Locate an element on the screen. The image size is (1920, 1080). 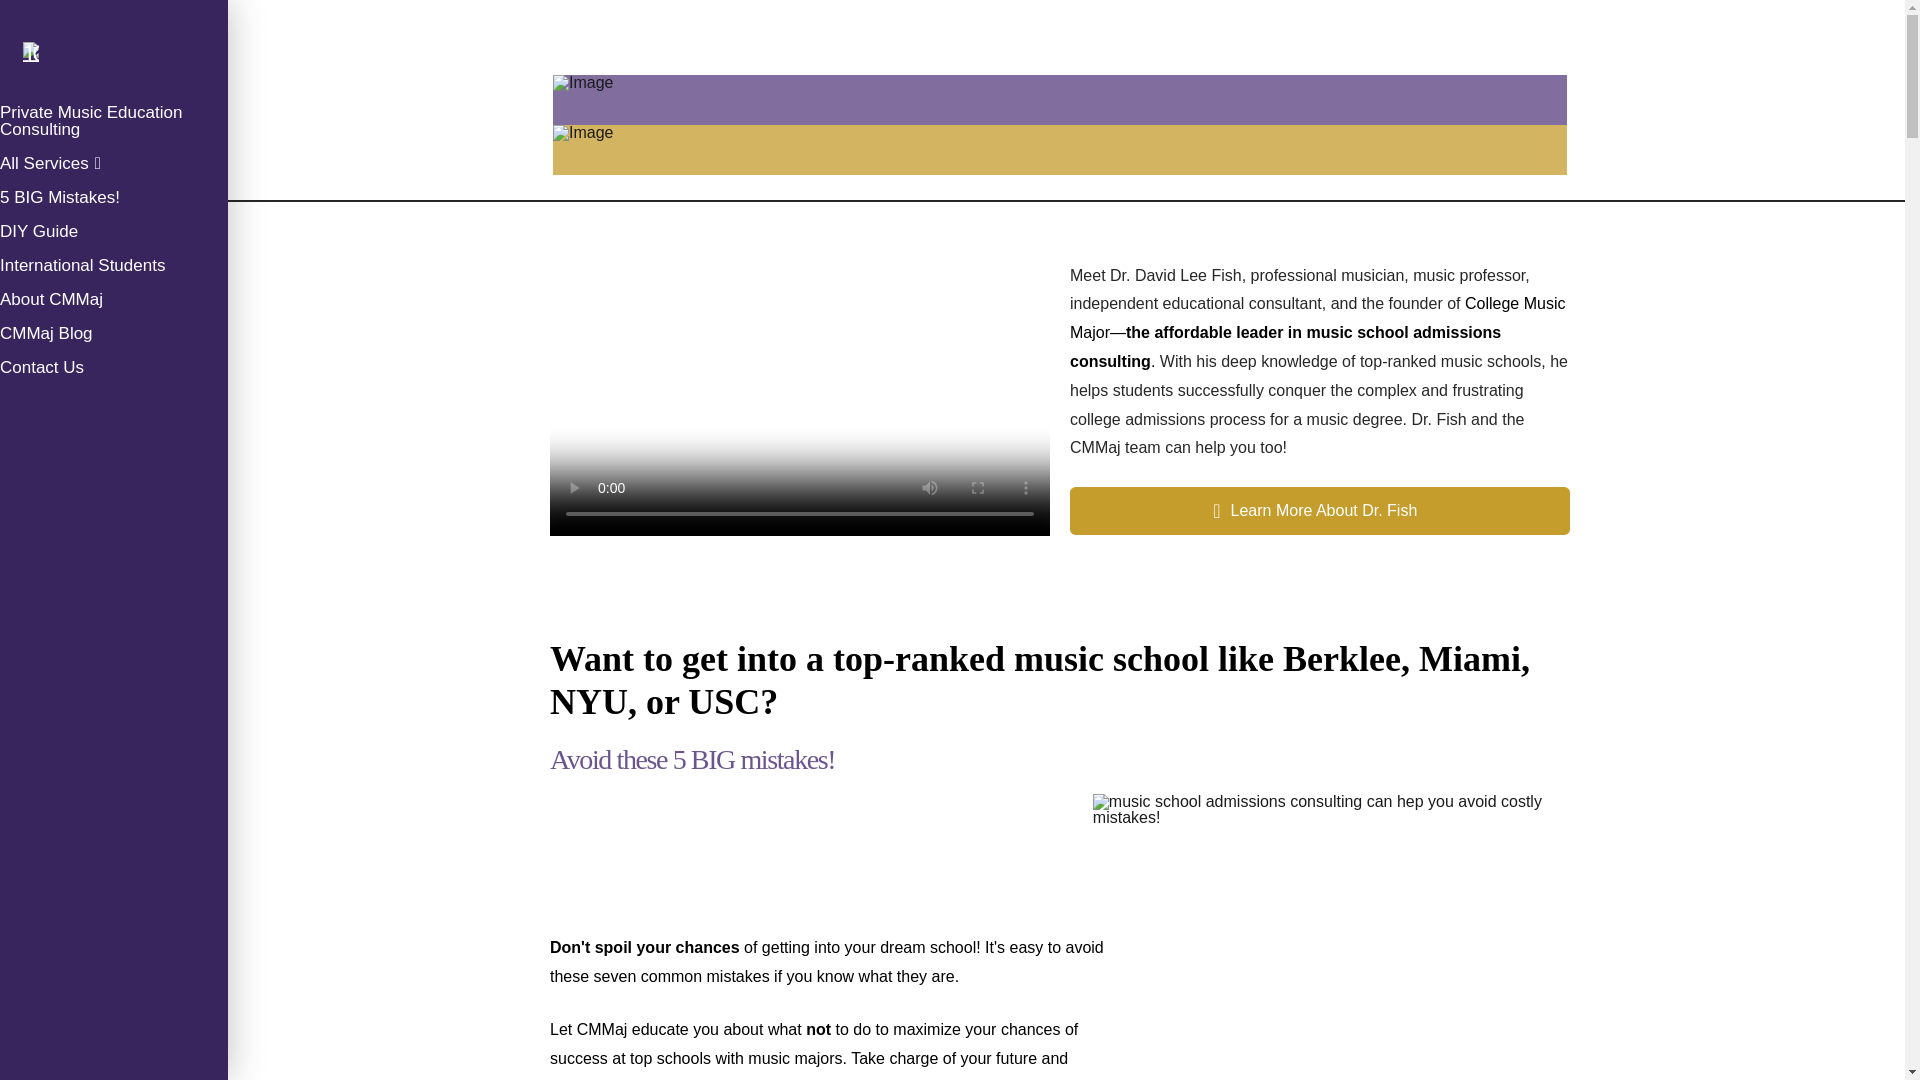
Learn More About Dr. Fish is located at coordinates (1320, 510).